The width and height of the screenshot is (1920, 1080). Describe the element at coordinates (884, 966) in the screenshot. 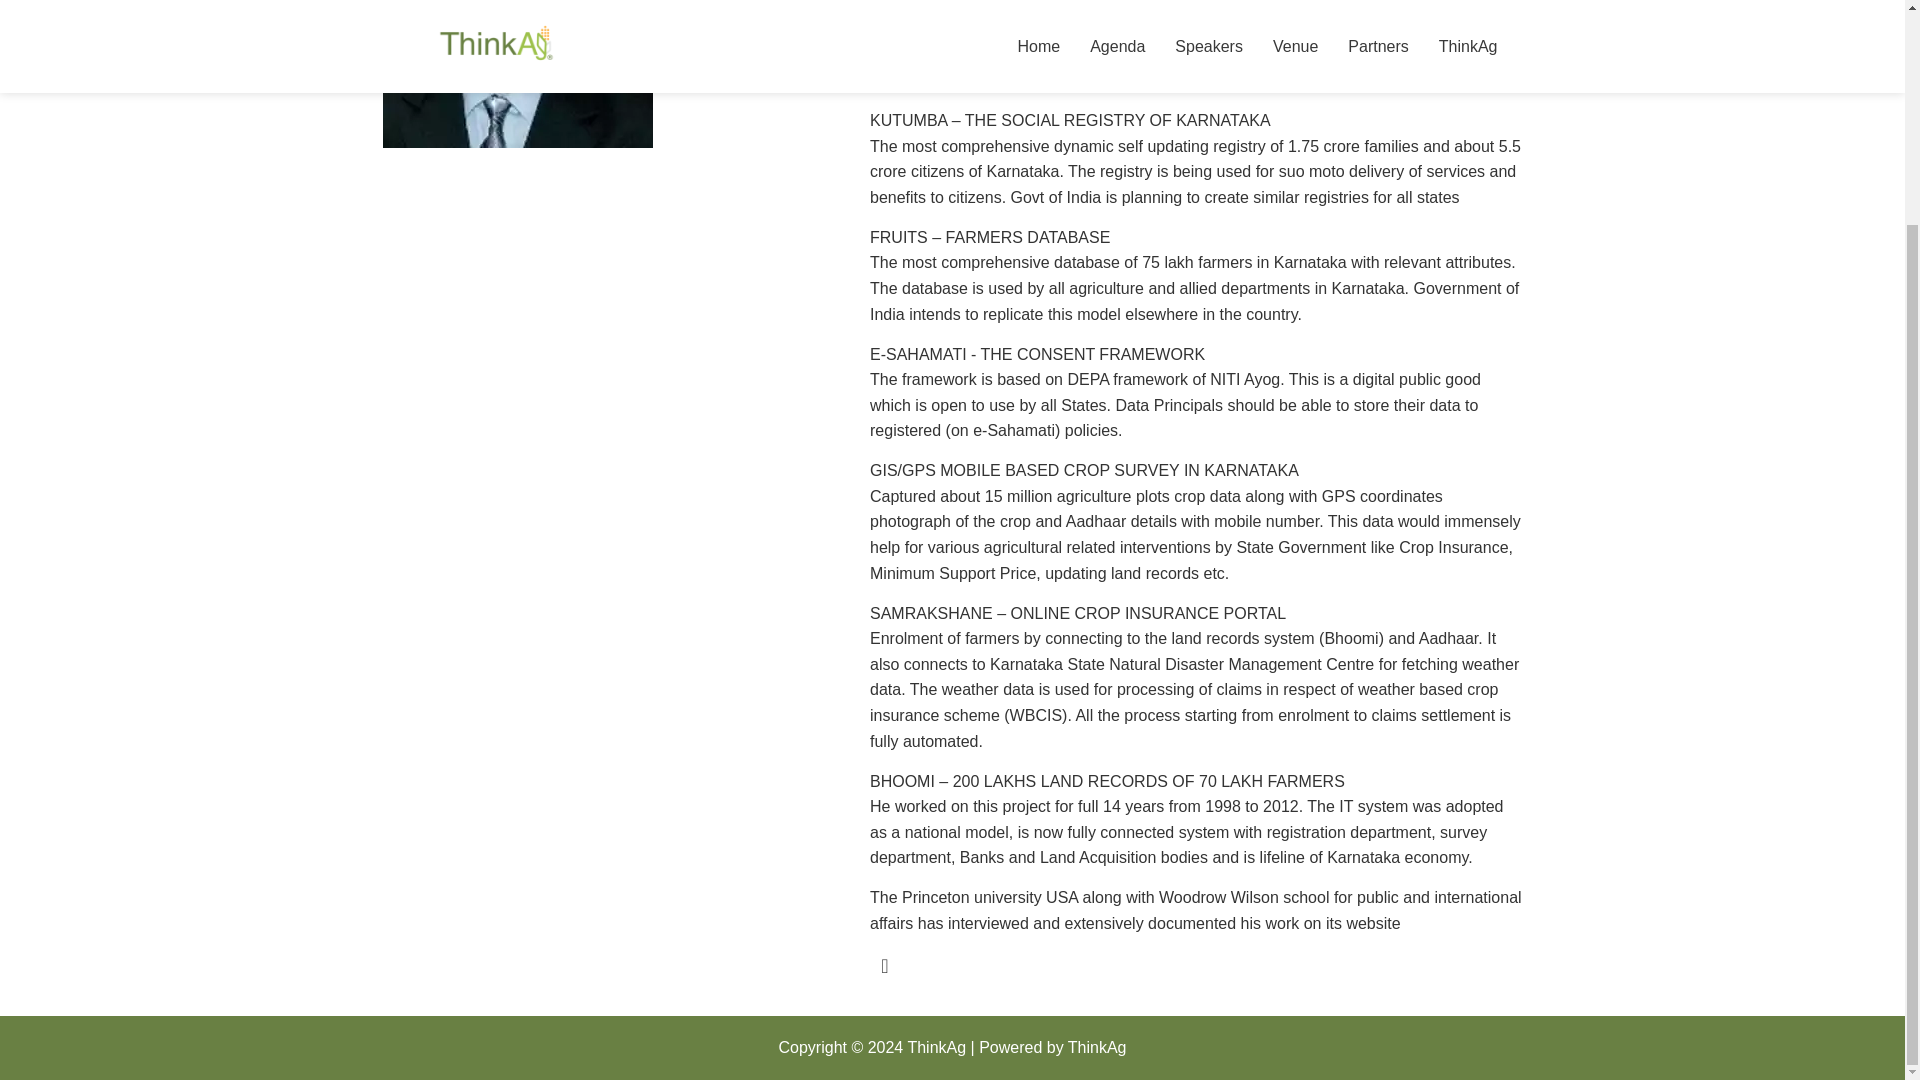

I see `linkedin` at that location.